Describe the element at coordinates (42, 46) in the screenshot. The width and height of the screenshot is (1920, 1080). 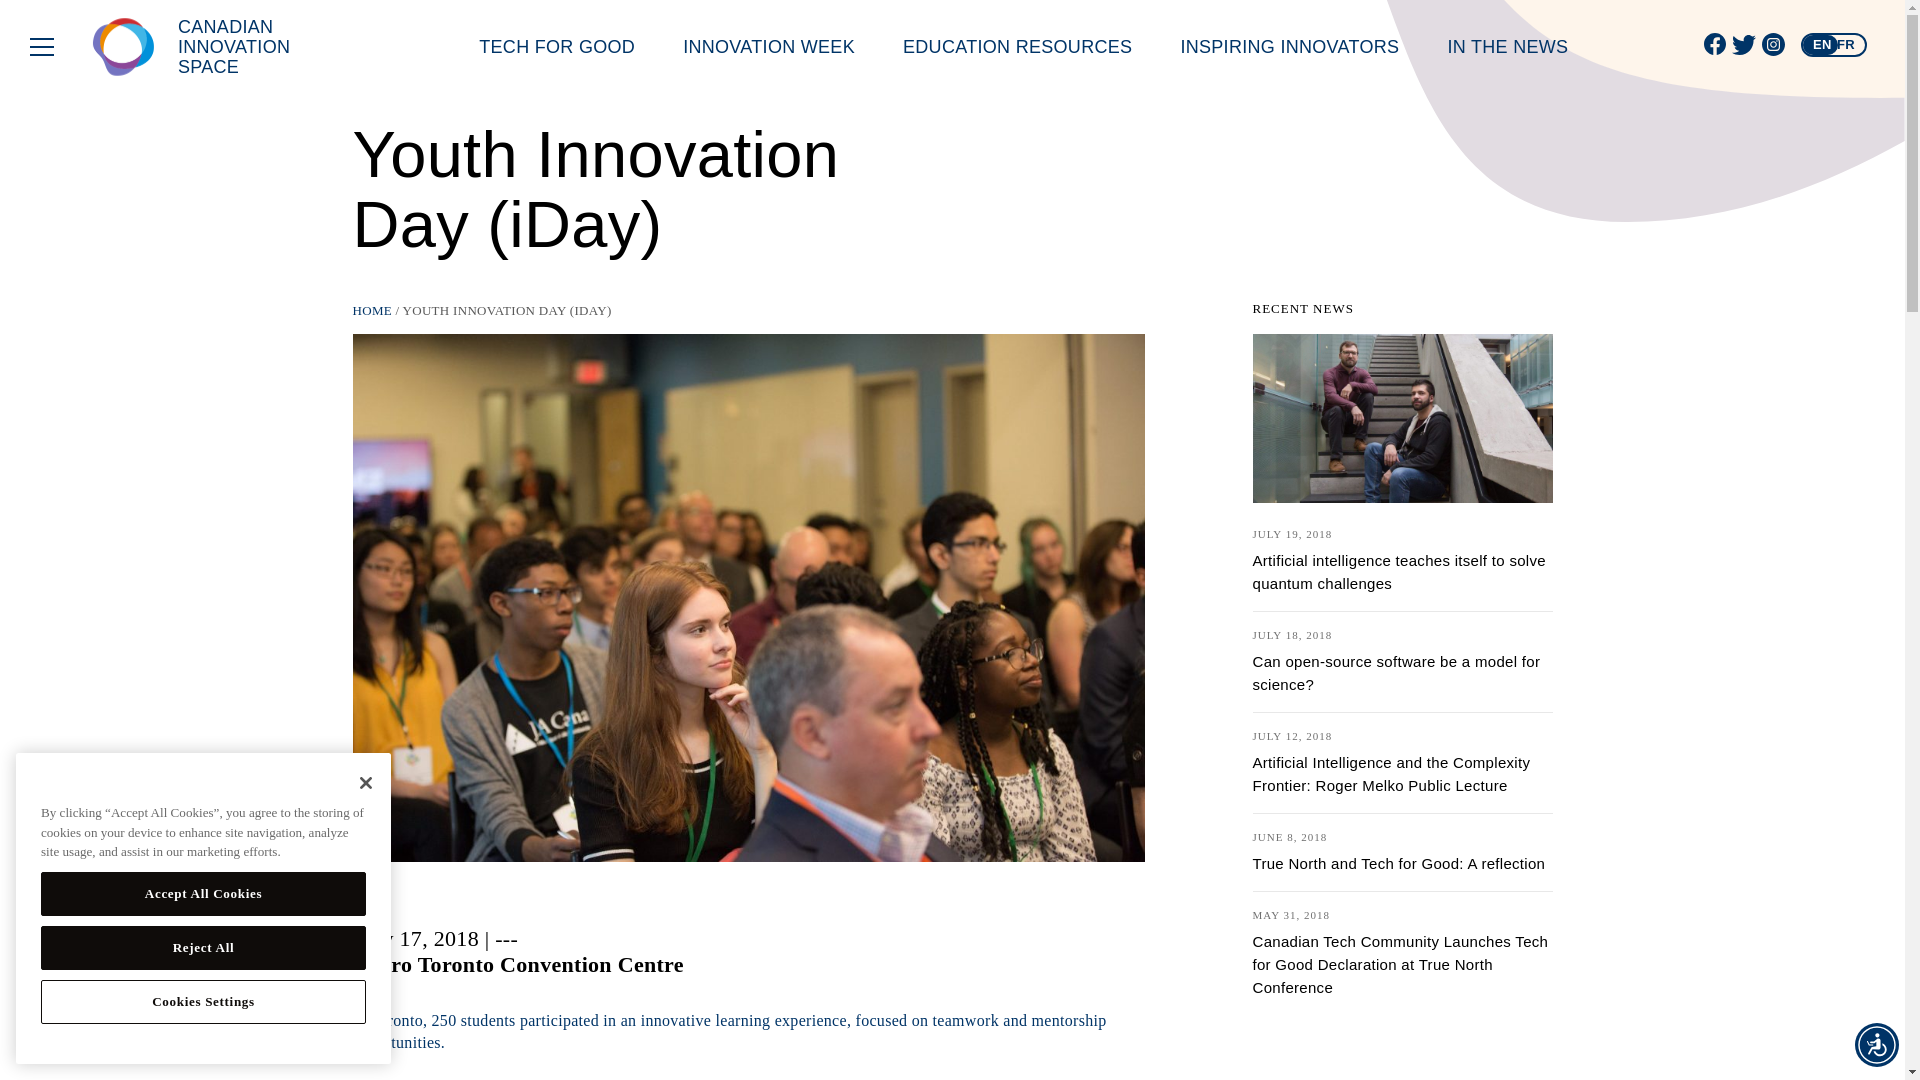
I see `Toggle menu` at that location.